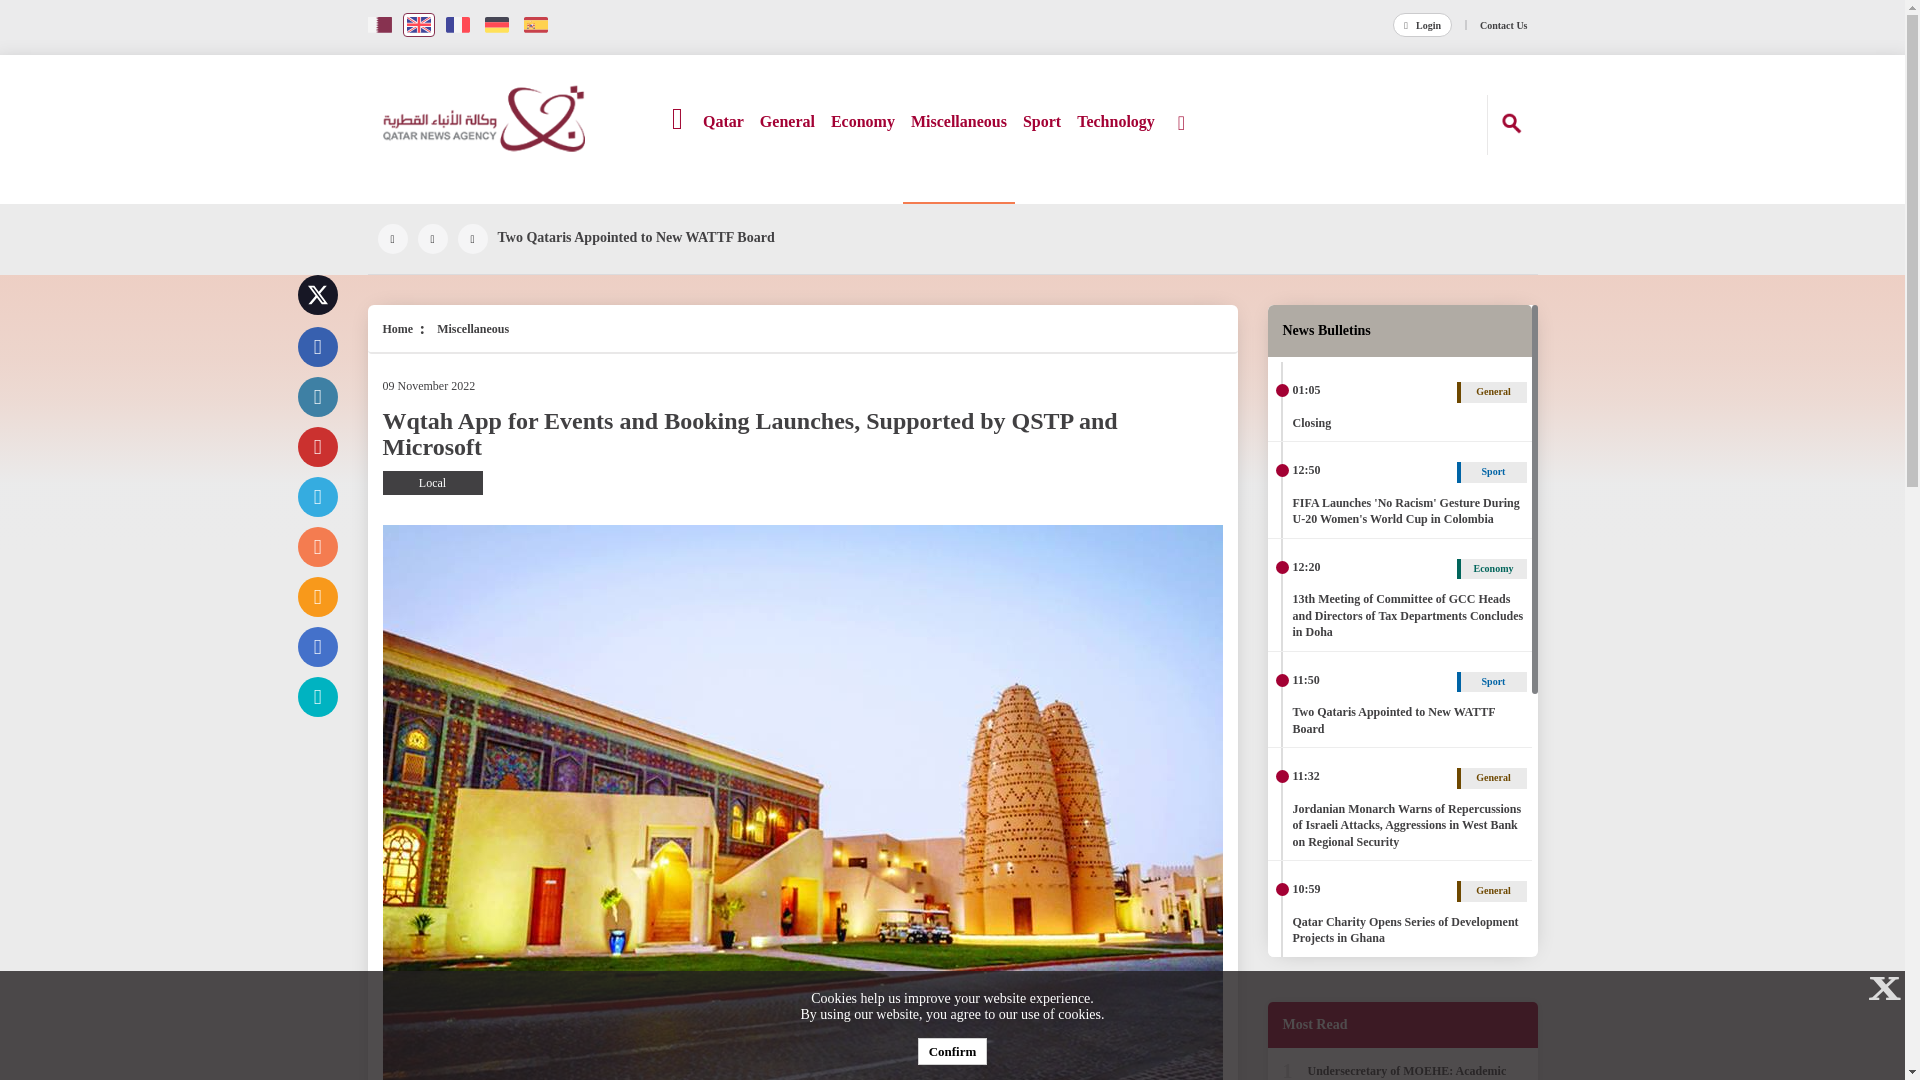  What do you see at coordinates (958, 142) in the screenshot?
I see `Miscellaneous` at bounding box center [958, 142].